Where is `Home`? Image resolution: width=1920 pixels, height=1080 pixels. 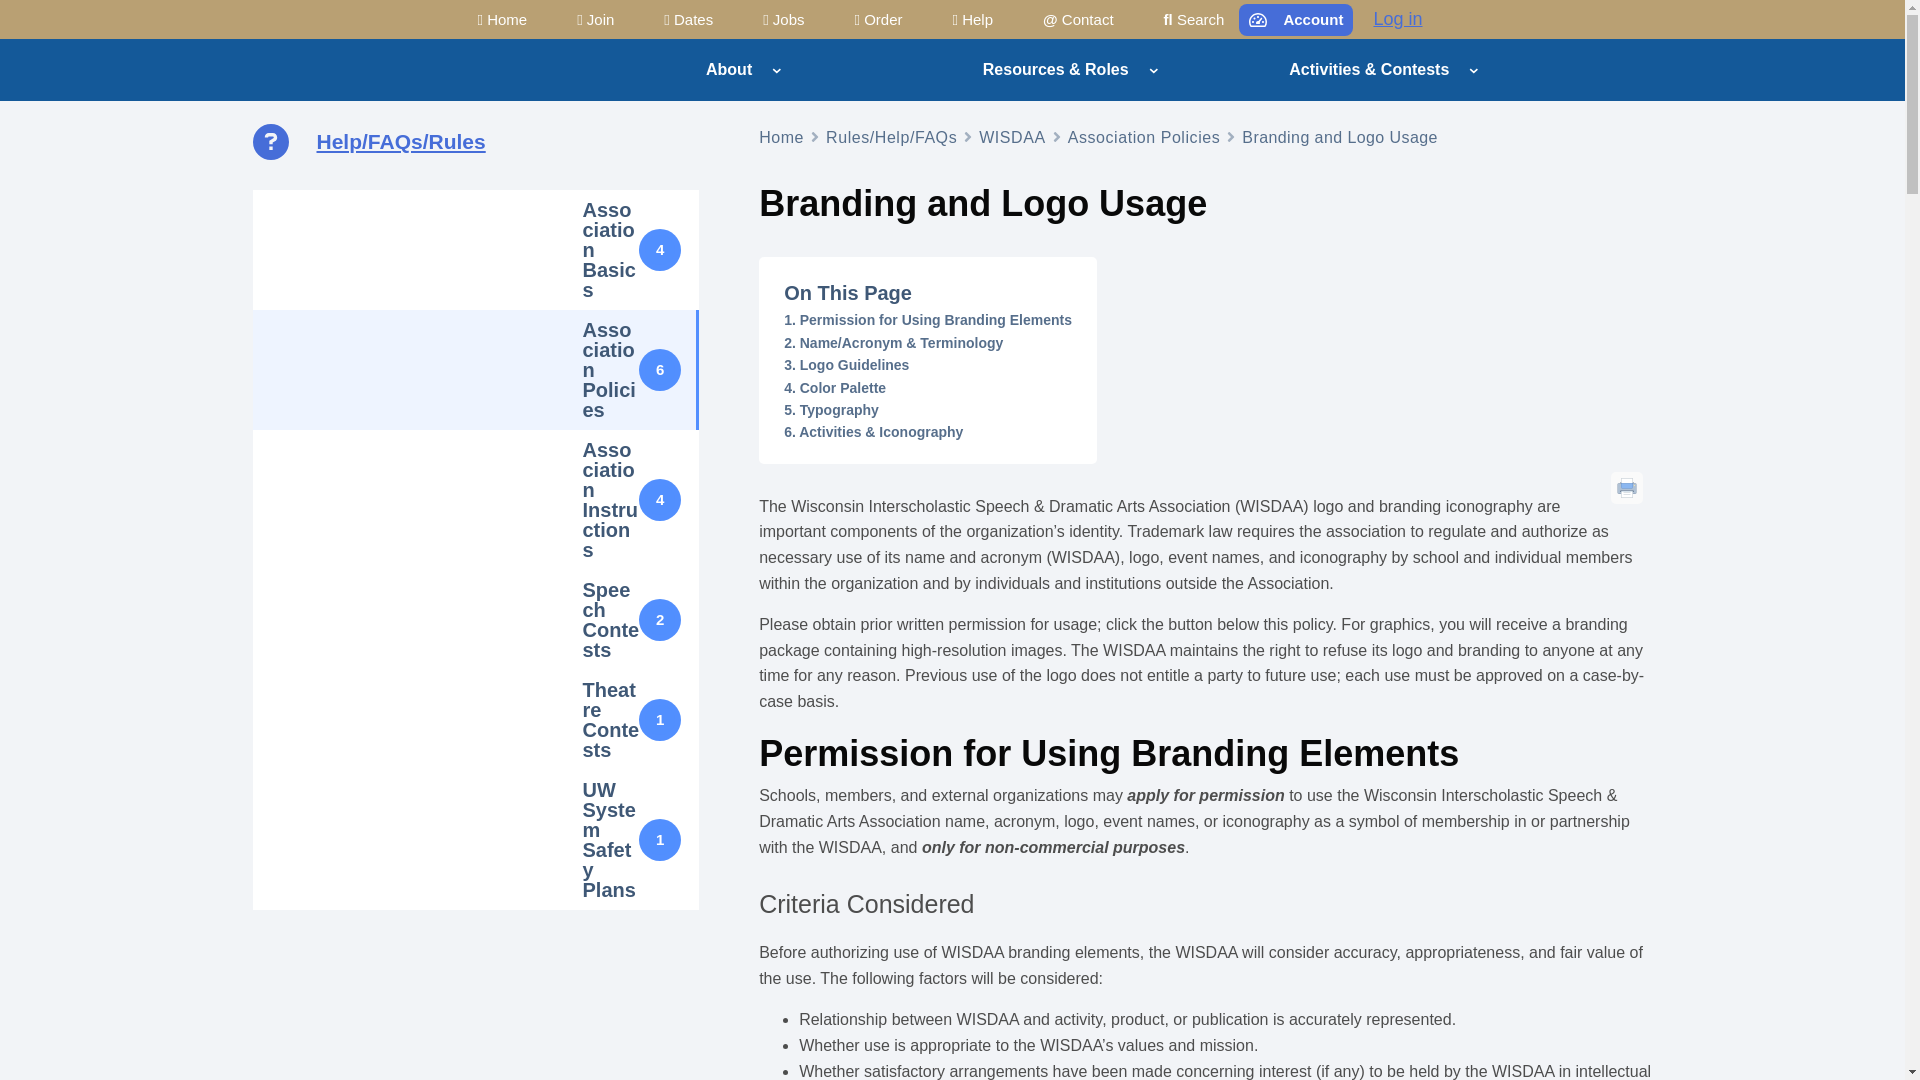 Home is located at coordinates (502, 19).